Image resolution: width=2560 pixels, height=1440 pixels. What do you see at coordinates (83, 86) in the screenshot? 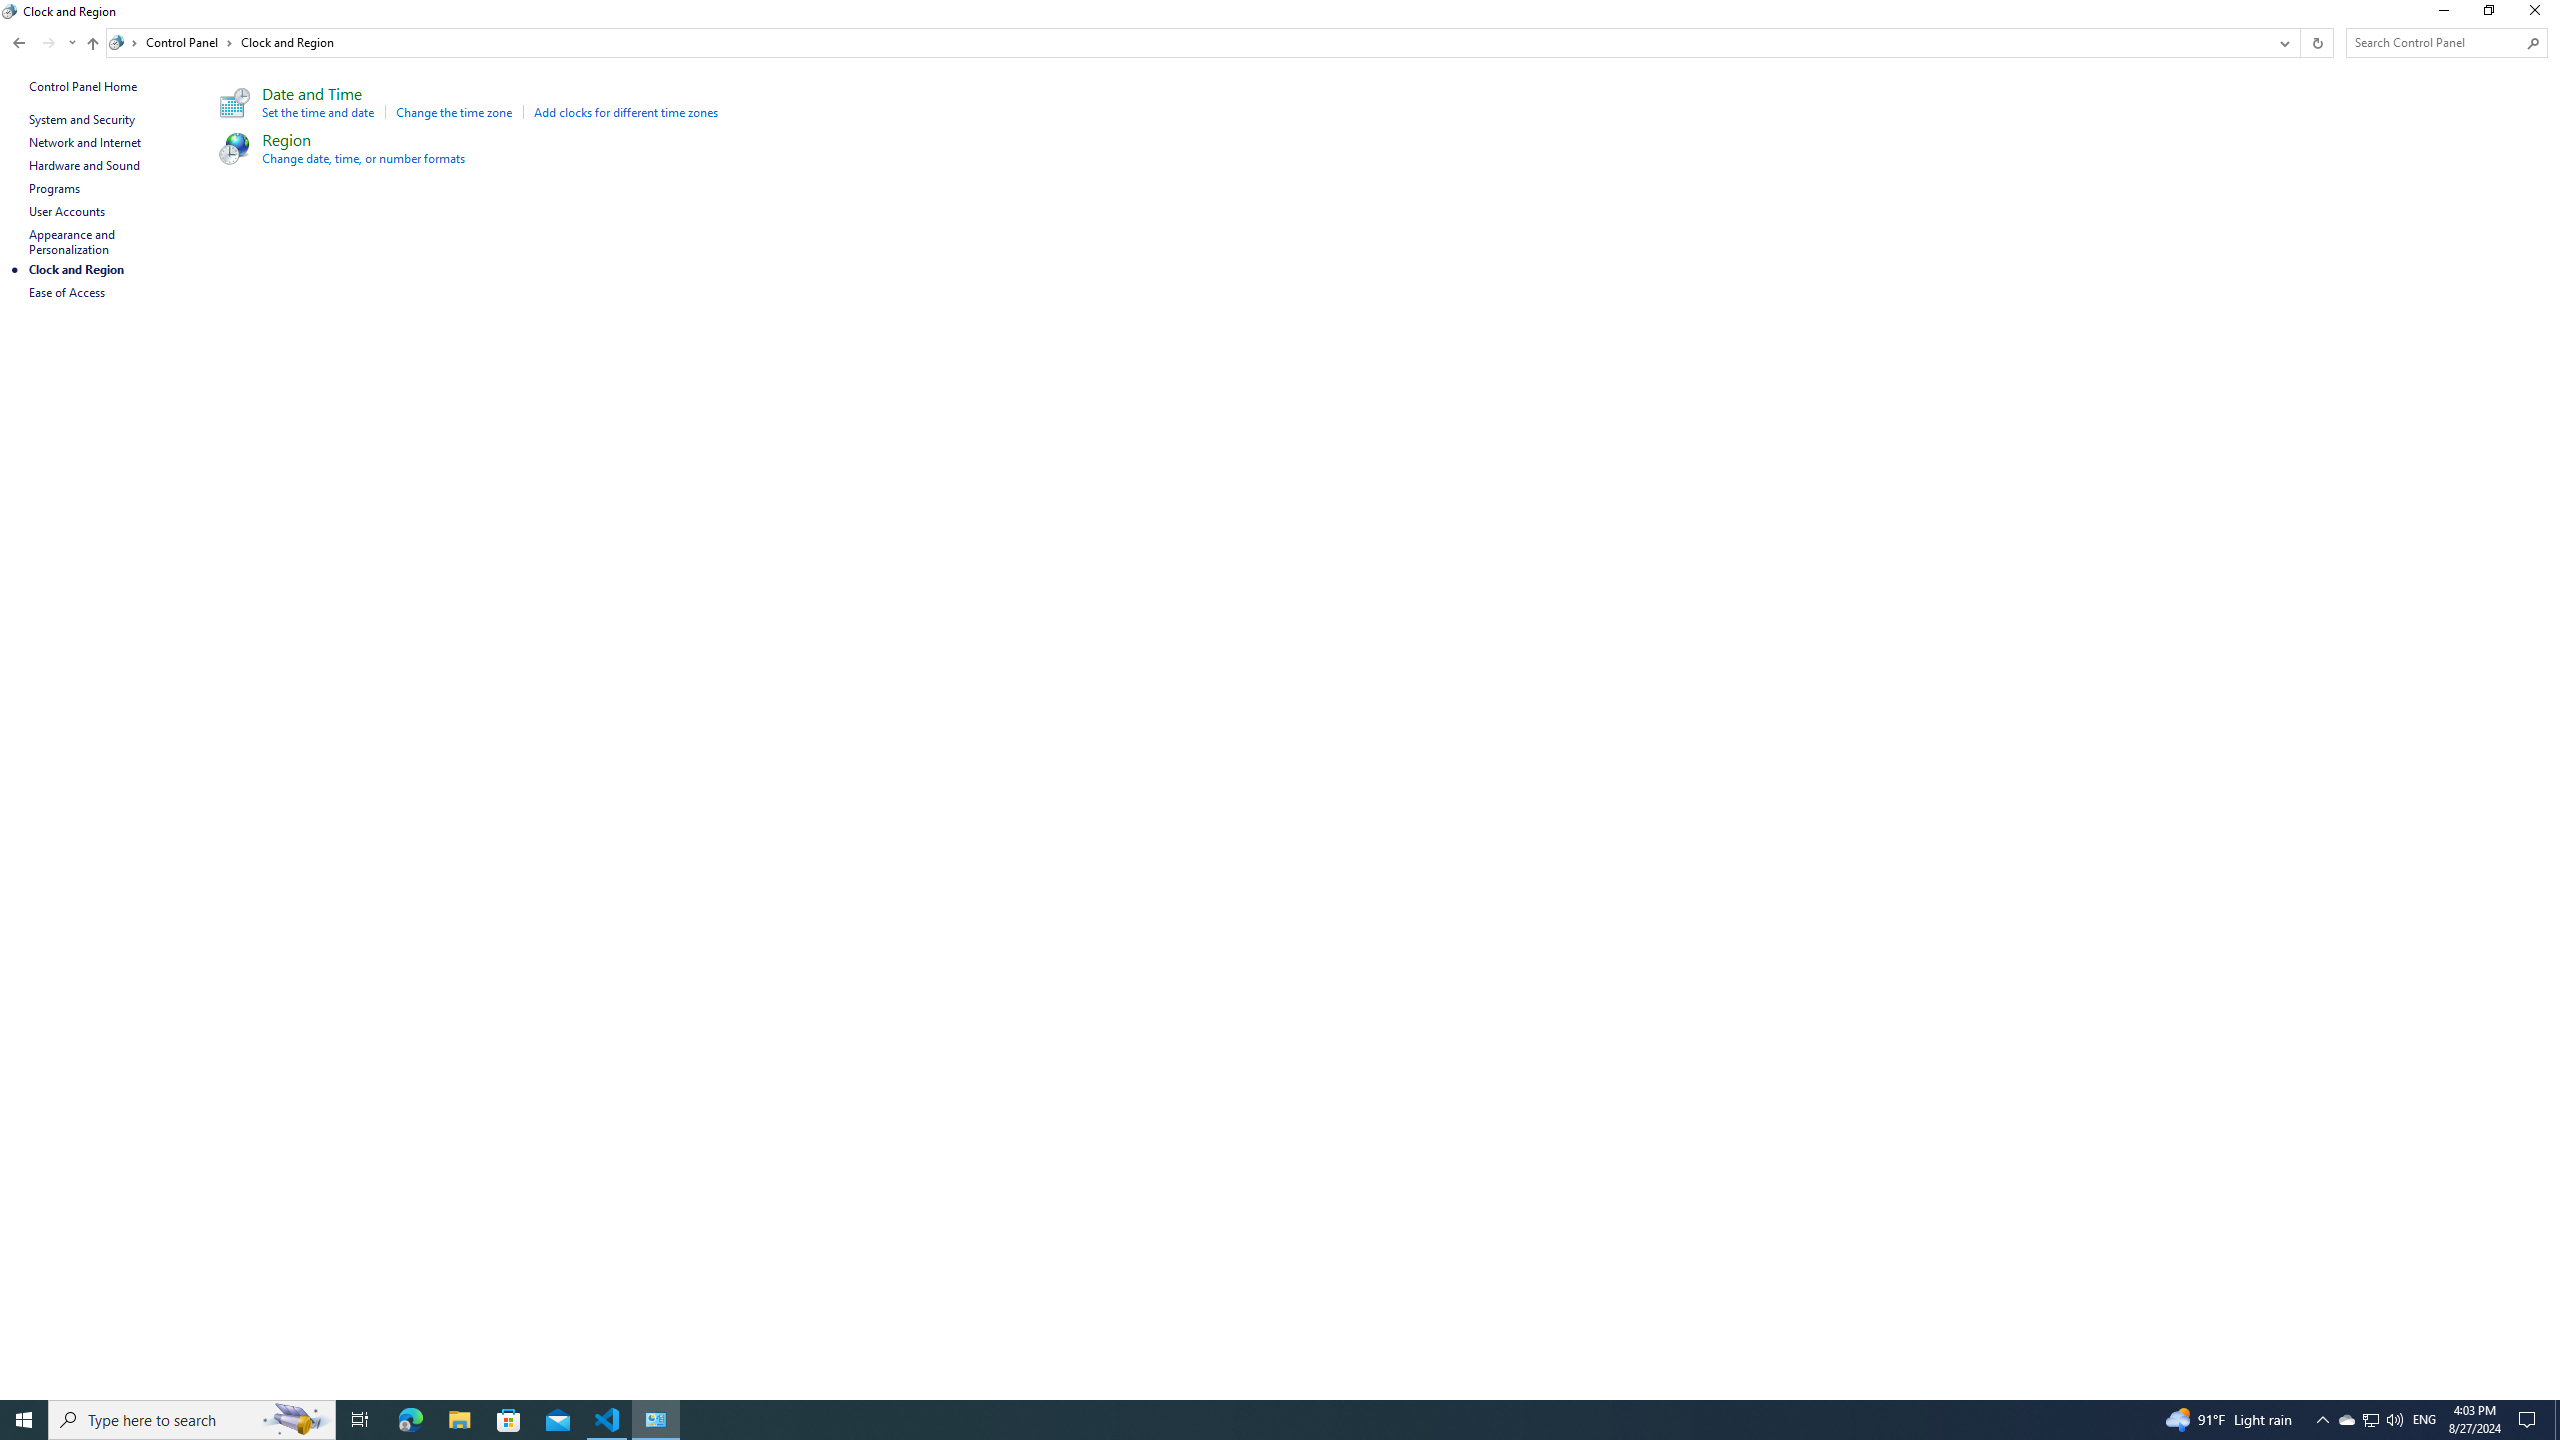
I see `Control Panel Home` at bounding box center [83, 86].